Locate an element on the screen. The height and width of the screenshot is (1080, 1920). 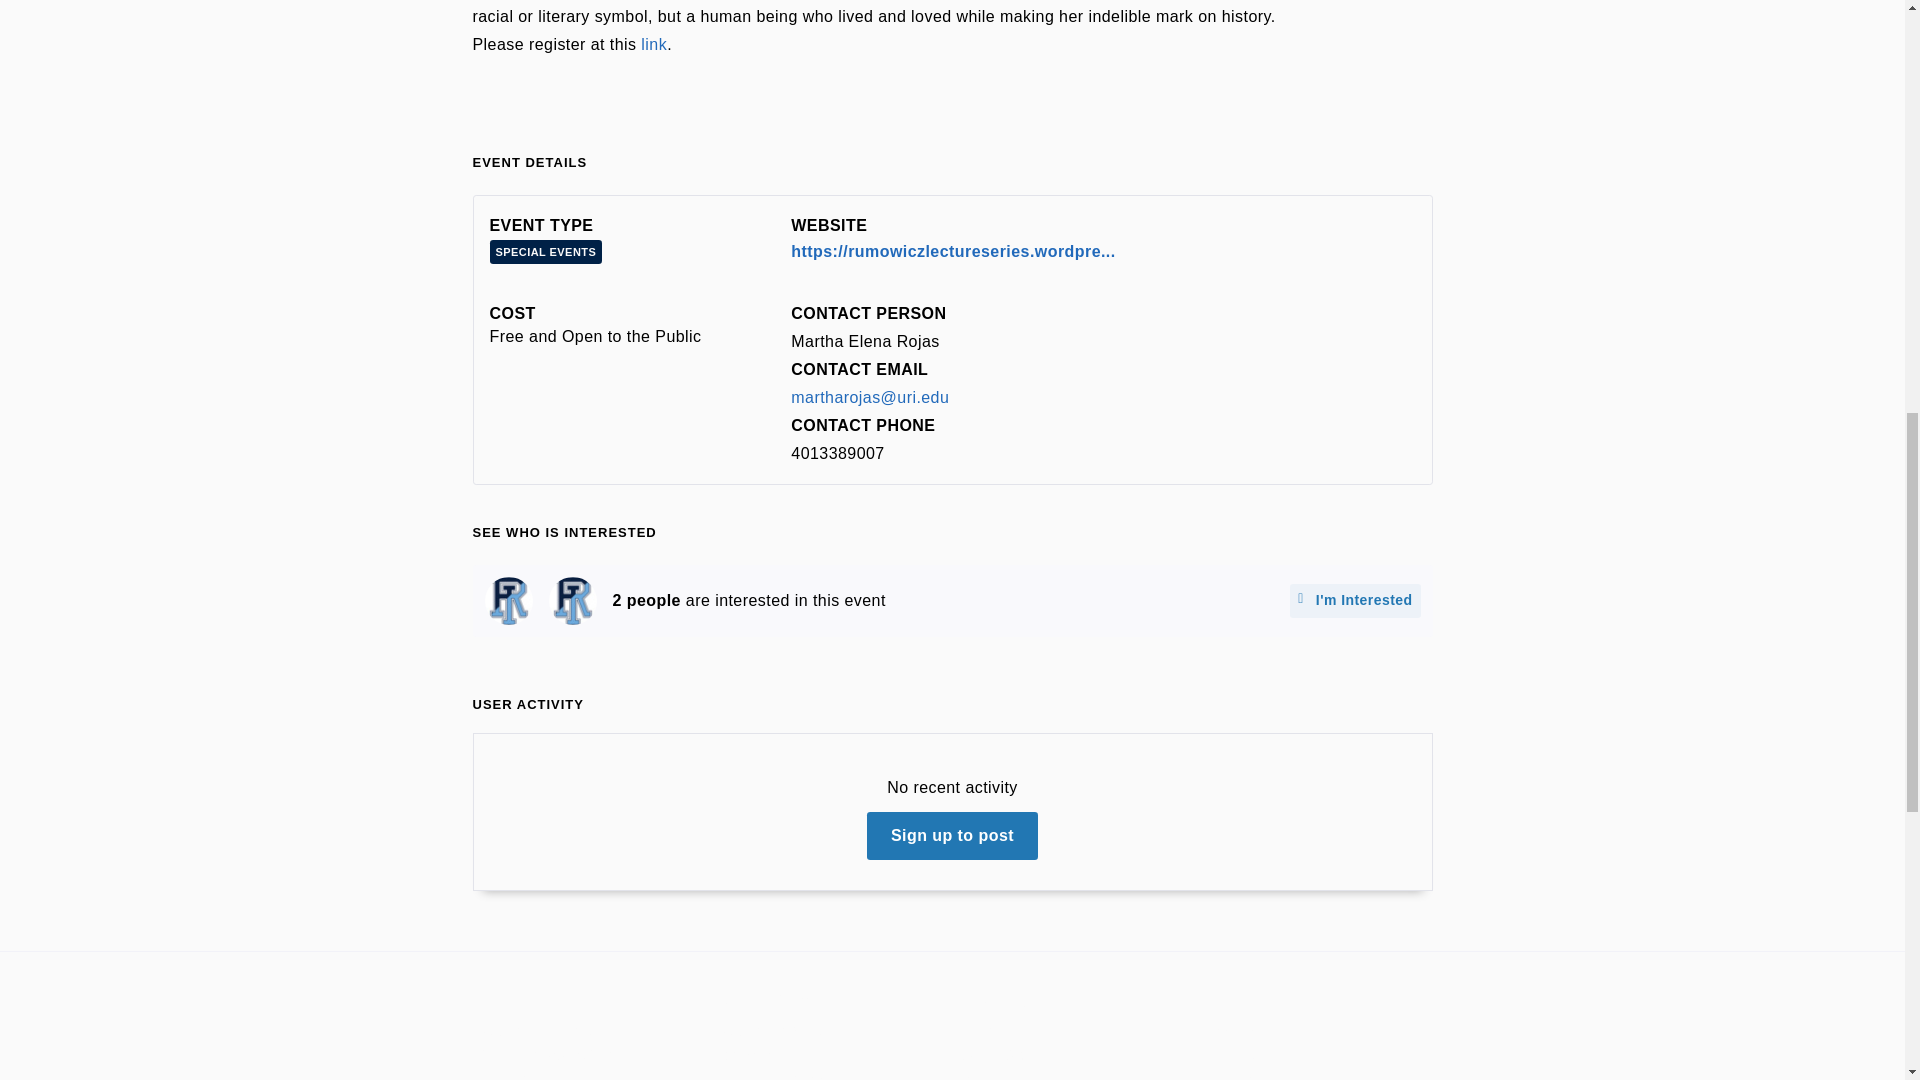
MarthaElena Rojas is located at coordinates (507, 600).